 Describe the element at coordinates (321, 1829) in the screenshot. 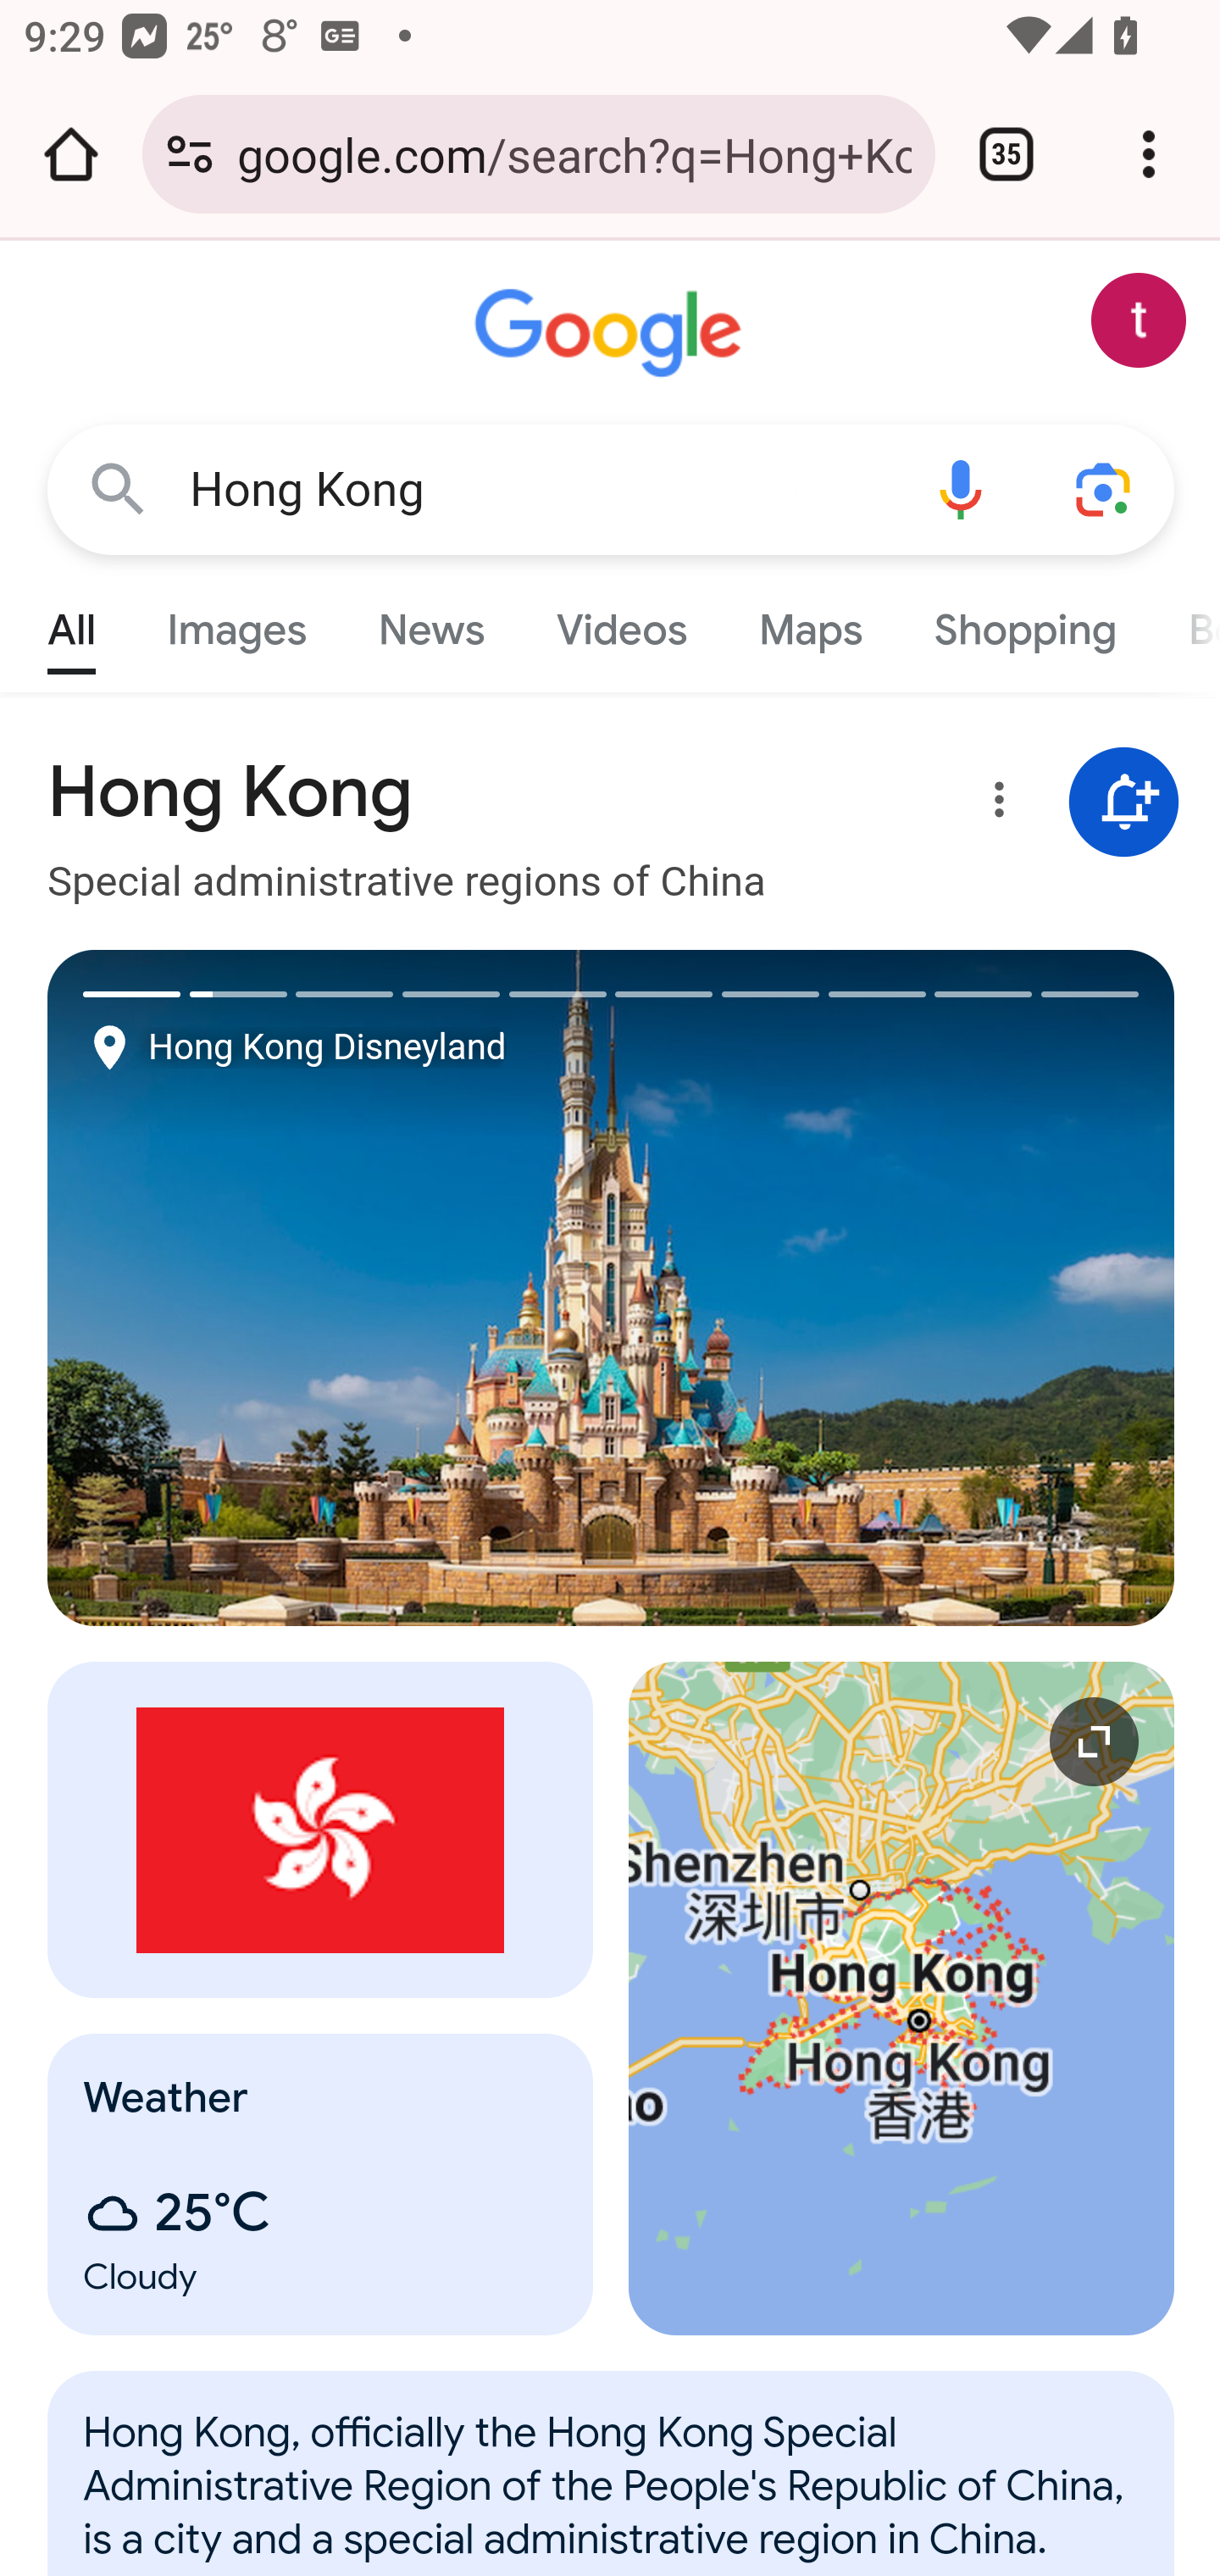

I see `Image of the flag.` at that location.